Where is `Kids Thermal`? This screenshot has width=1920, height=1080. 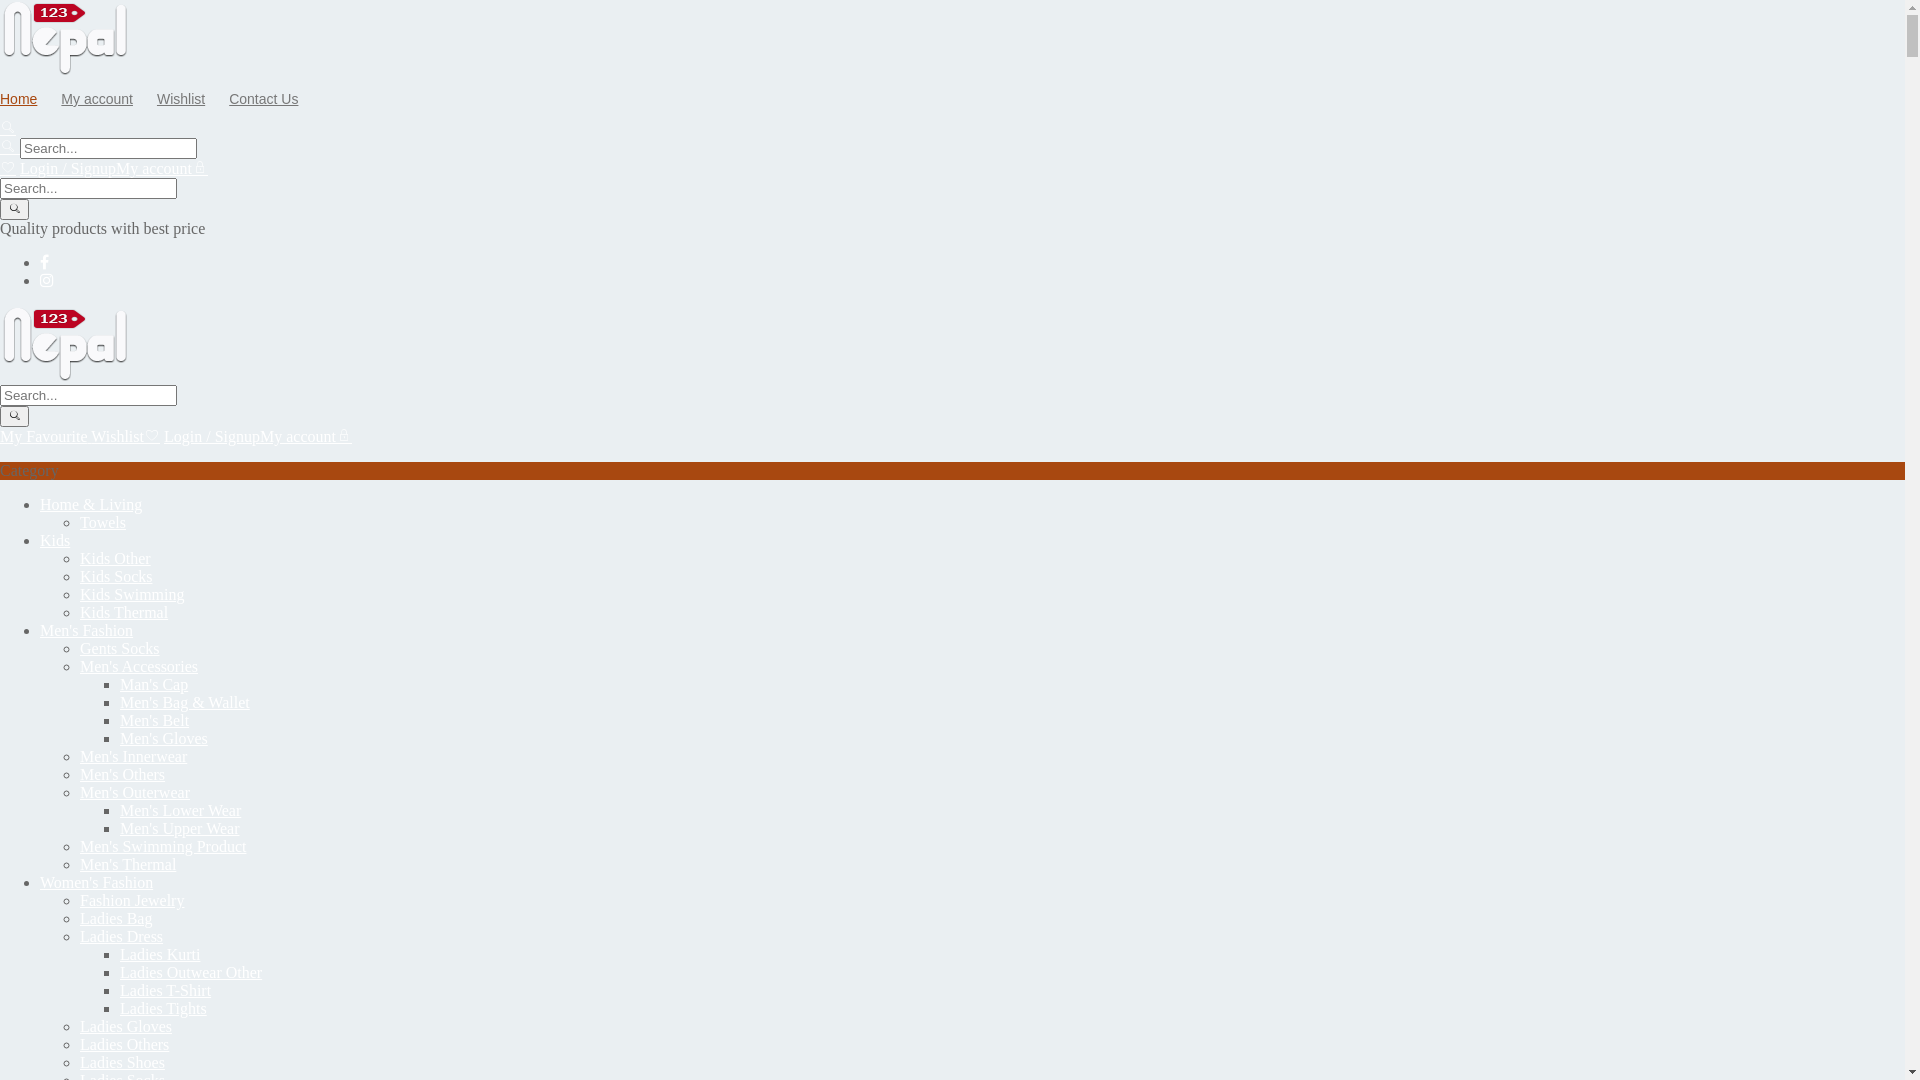
Kids Thermal is located at coordinates (124, 612).